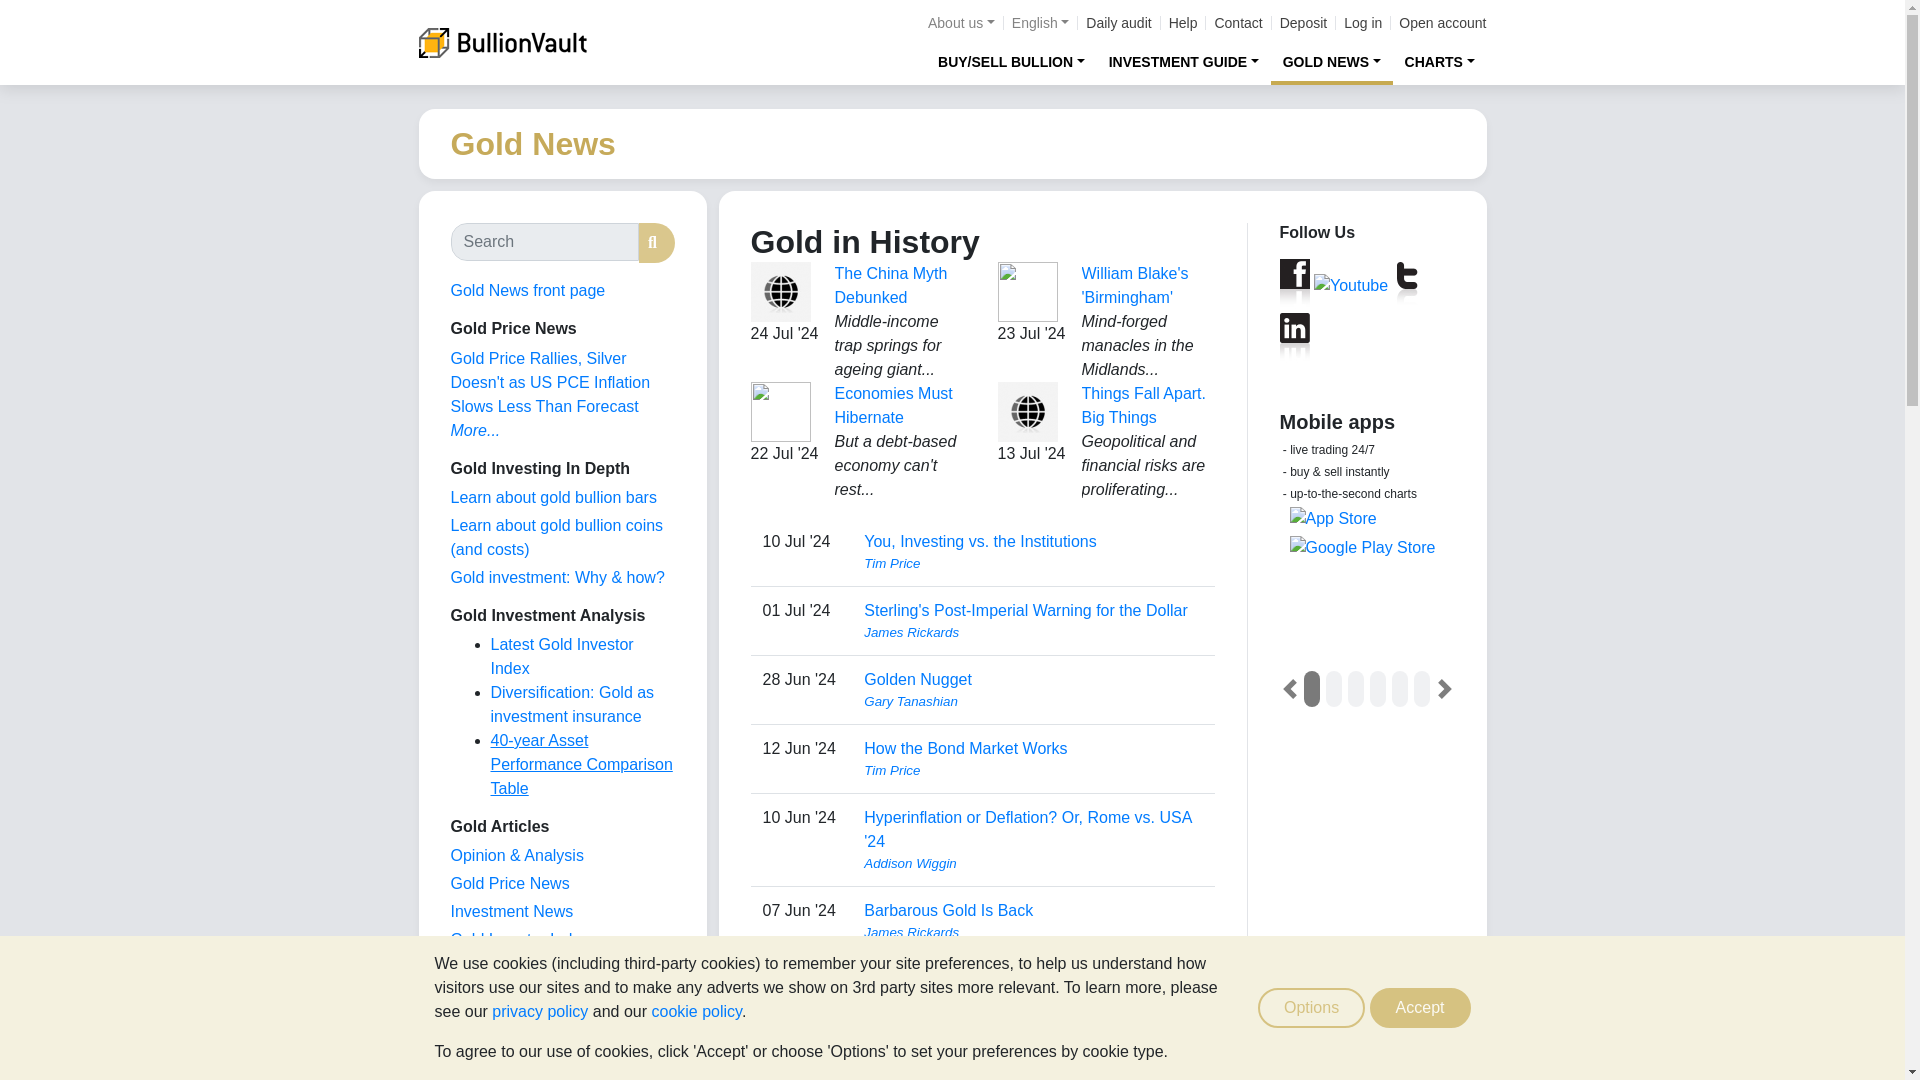  I want to click on Gold Infographics, so click(512, 968).